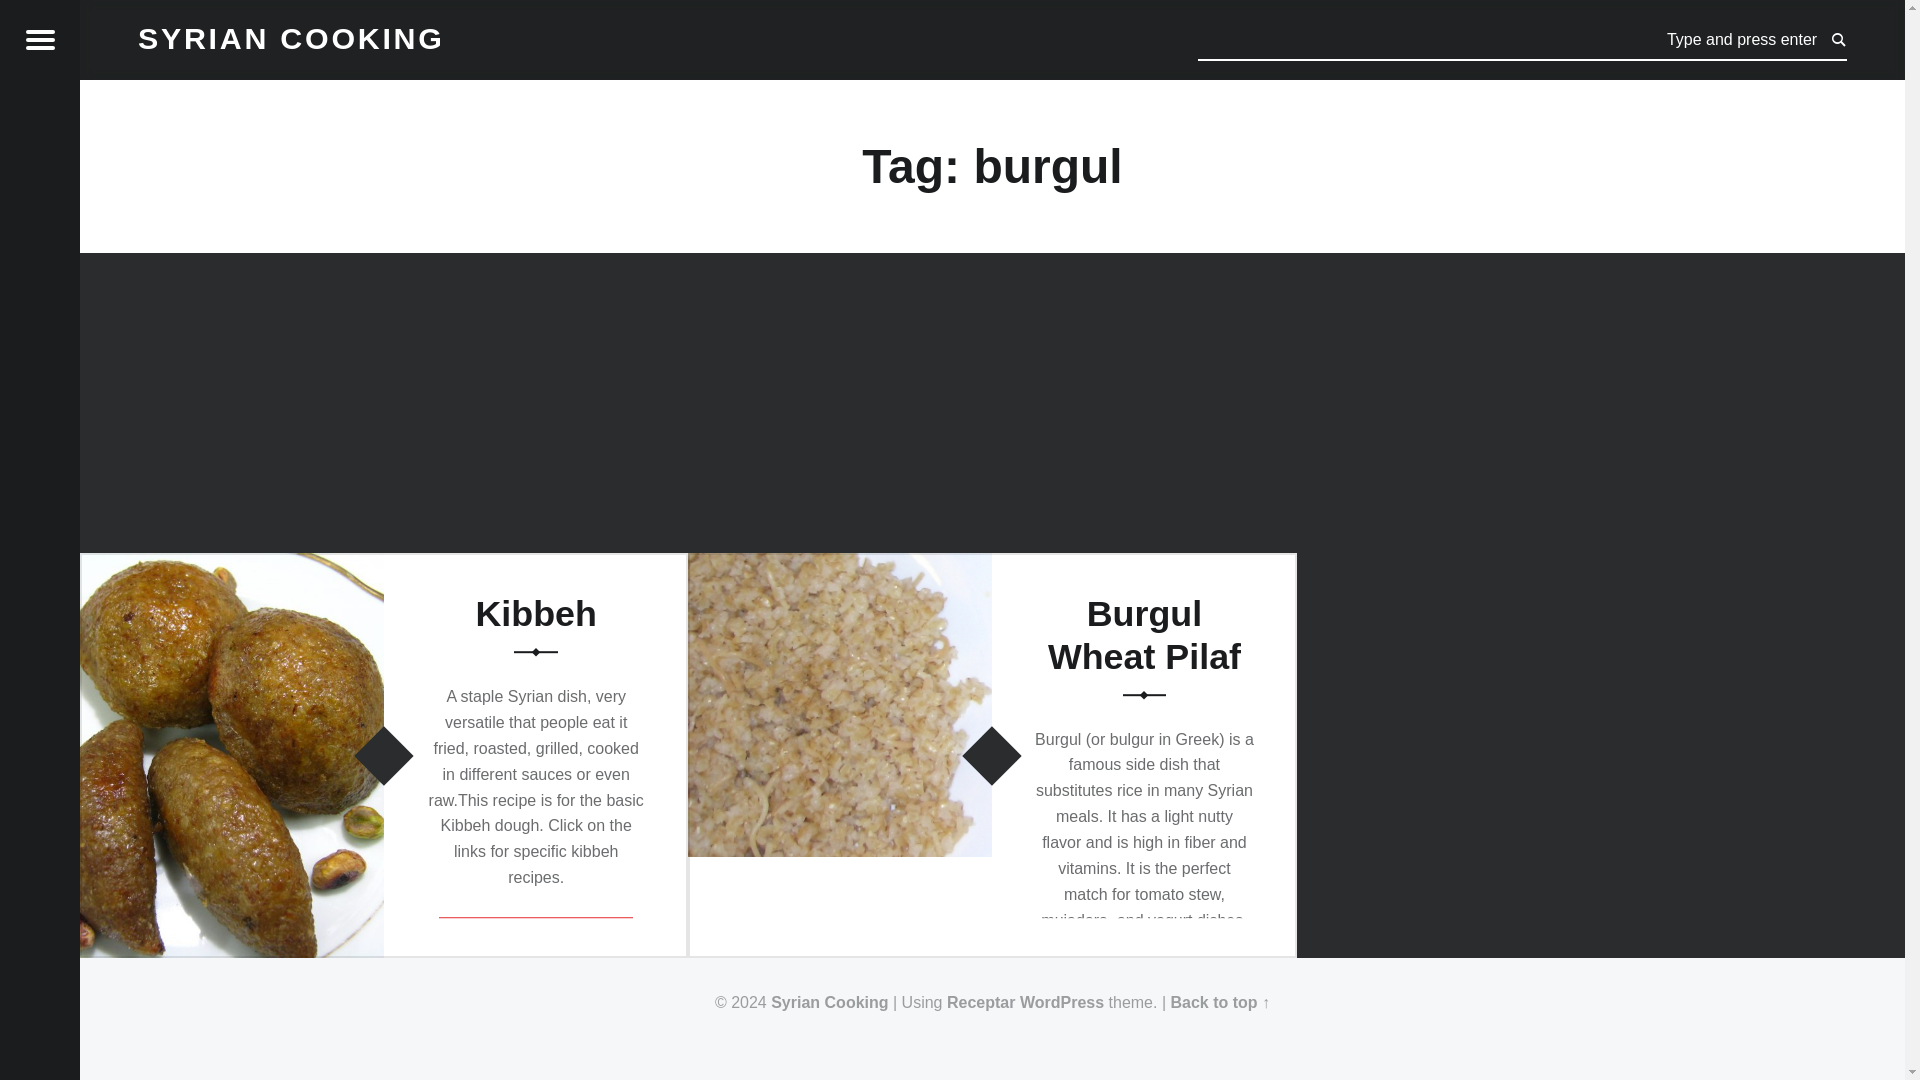 The width and height of the screenshot is (1920, 1080). What do you see at coordinates (292, 37) in the screenshot?
I see `SYRIAN COOKING` at bounding box center [292, 37].